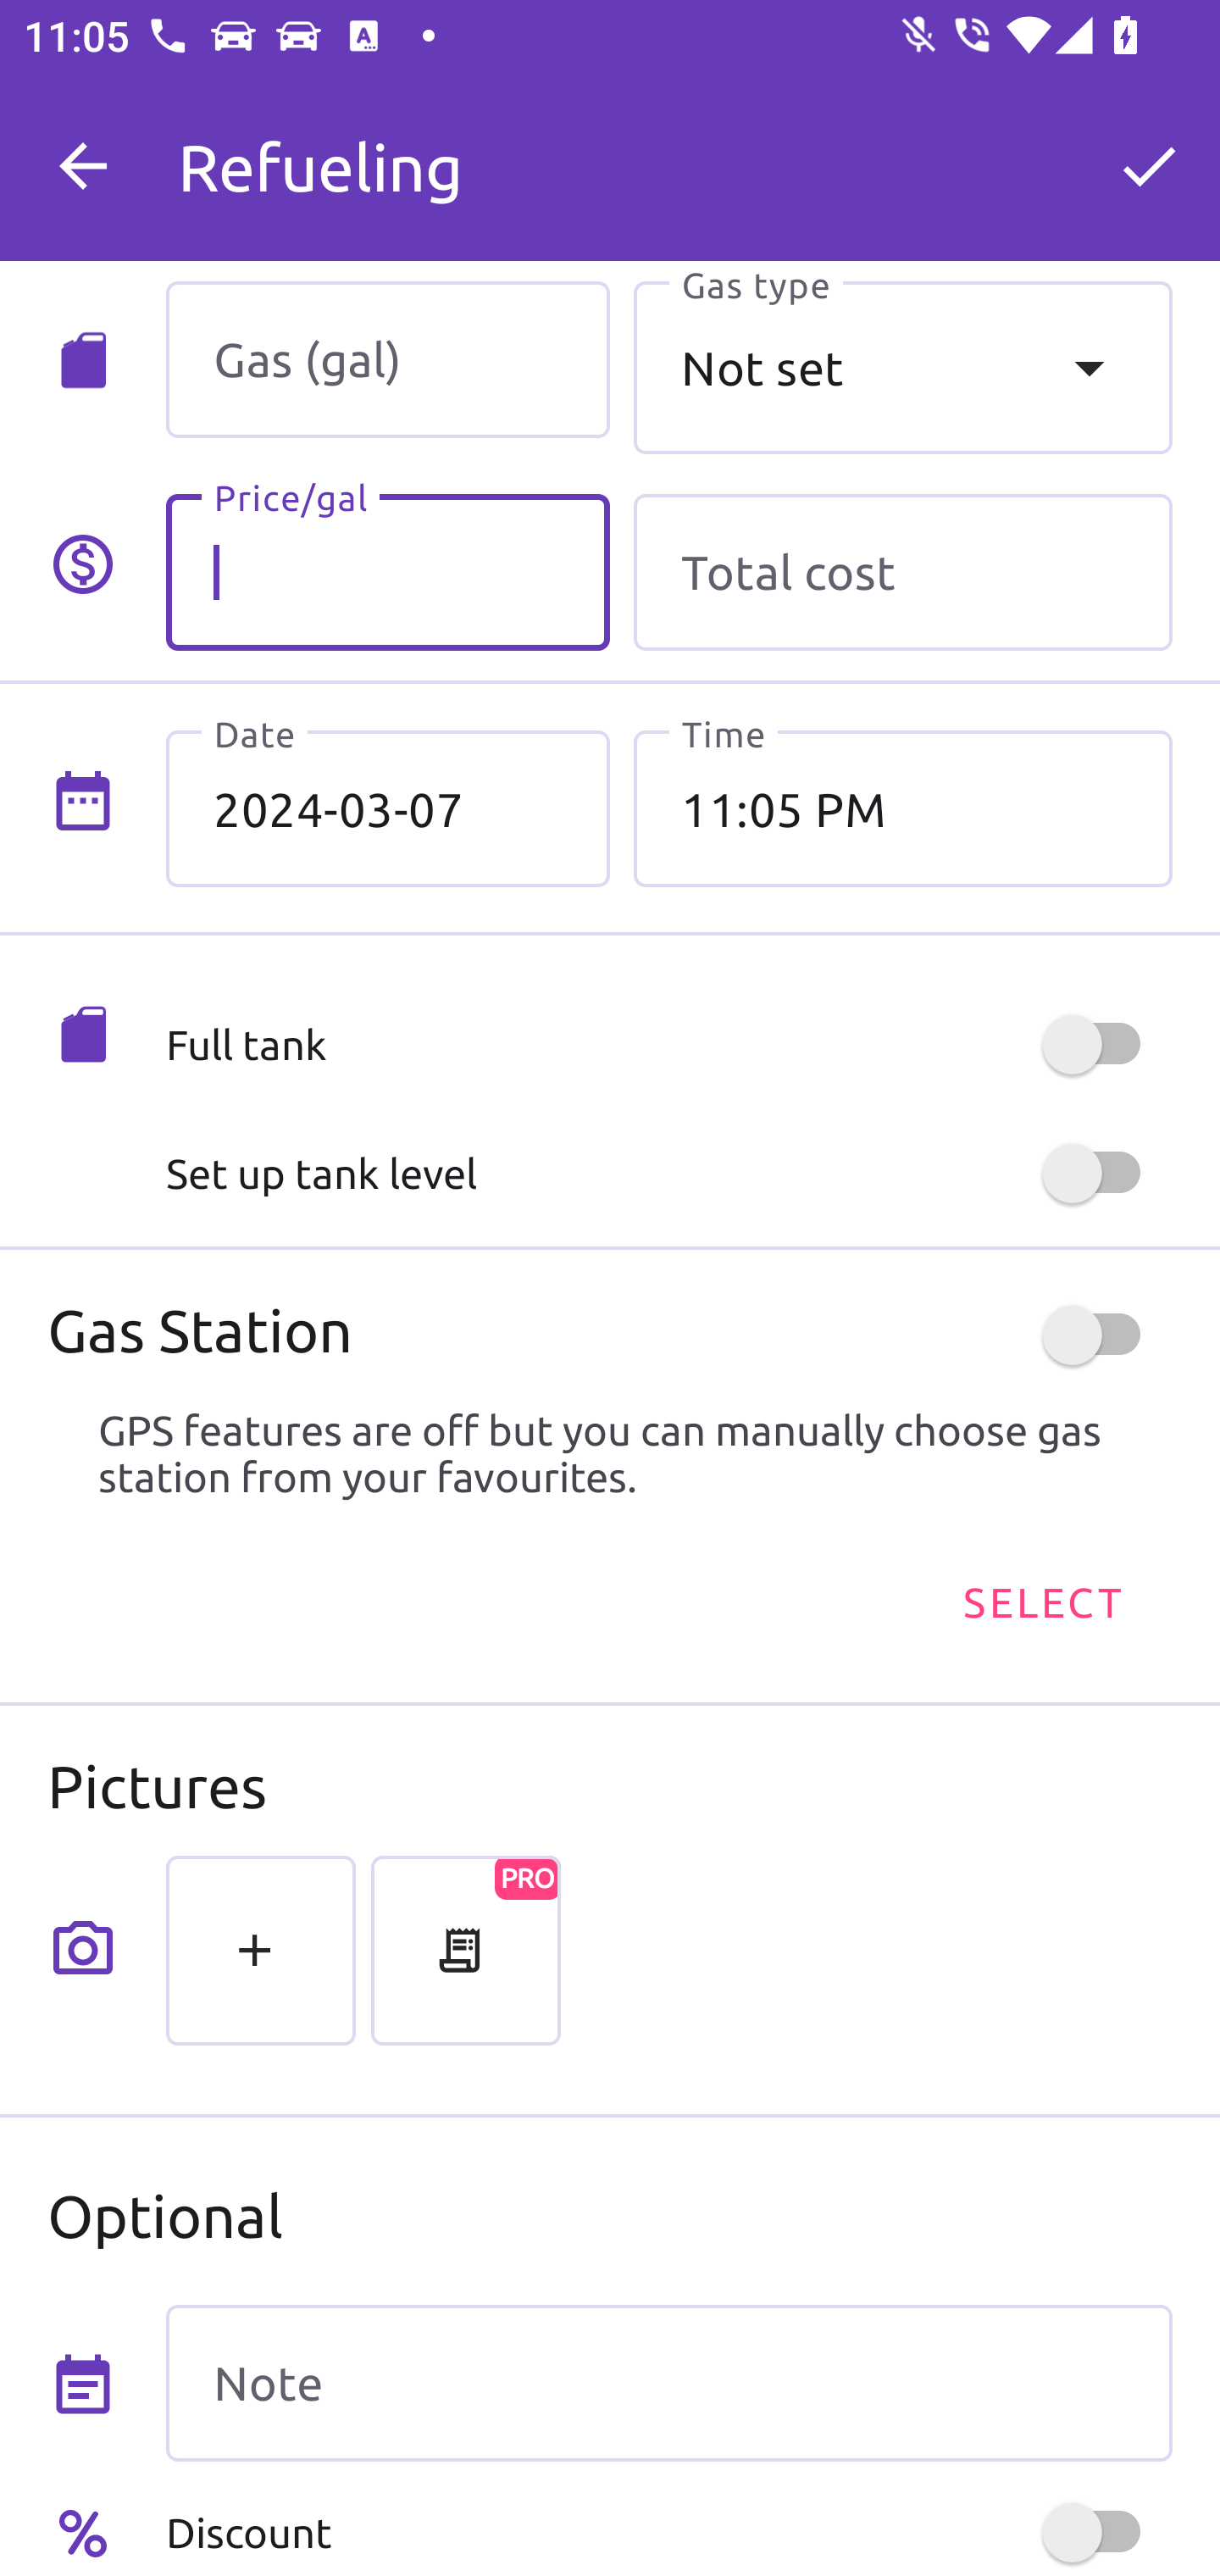 Image resolution: width=1220 pixels, height=2576 pixels. I want to click on Total cost , so click(902, 573).